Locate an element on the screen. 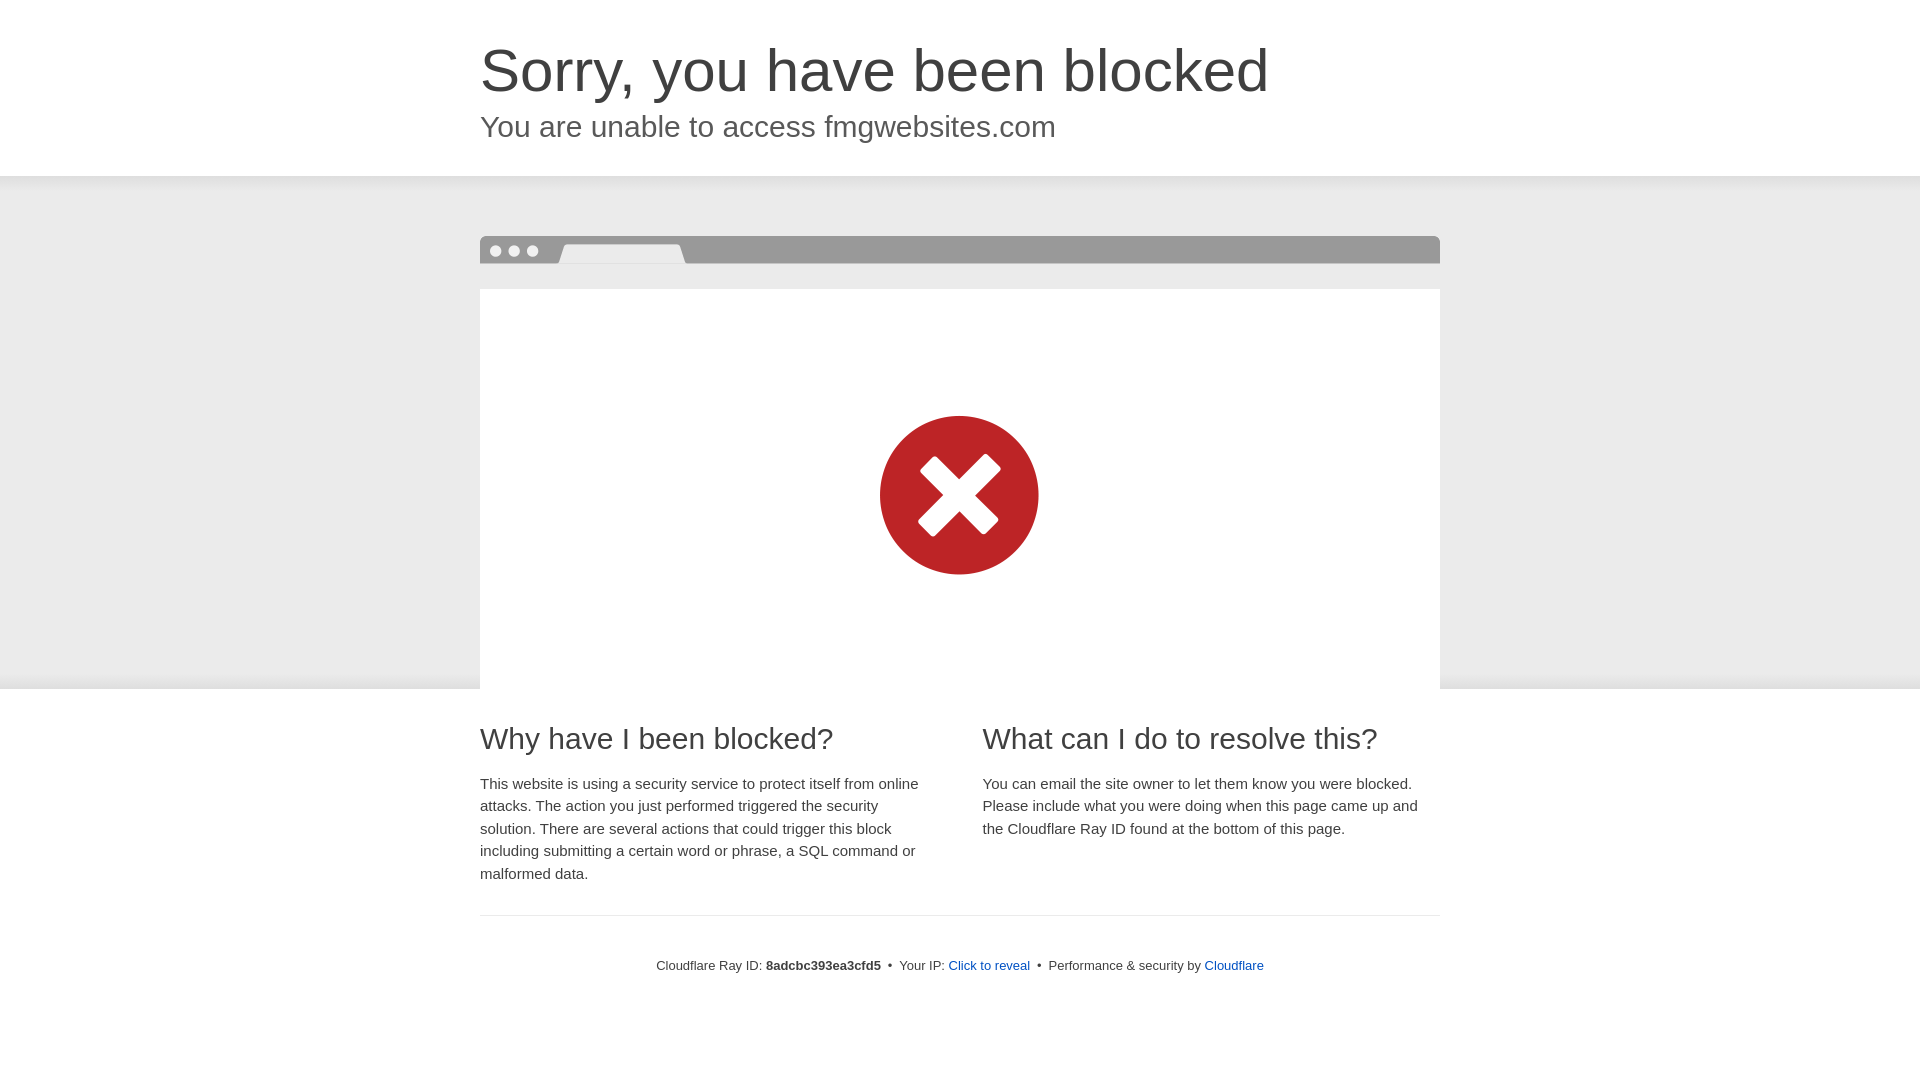  Cloudflare is located at coordinates (1234, 965).